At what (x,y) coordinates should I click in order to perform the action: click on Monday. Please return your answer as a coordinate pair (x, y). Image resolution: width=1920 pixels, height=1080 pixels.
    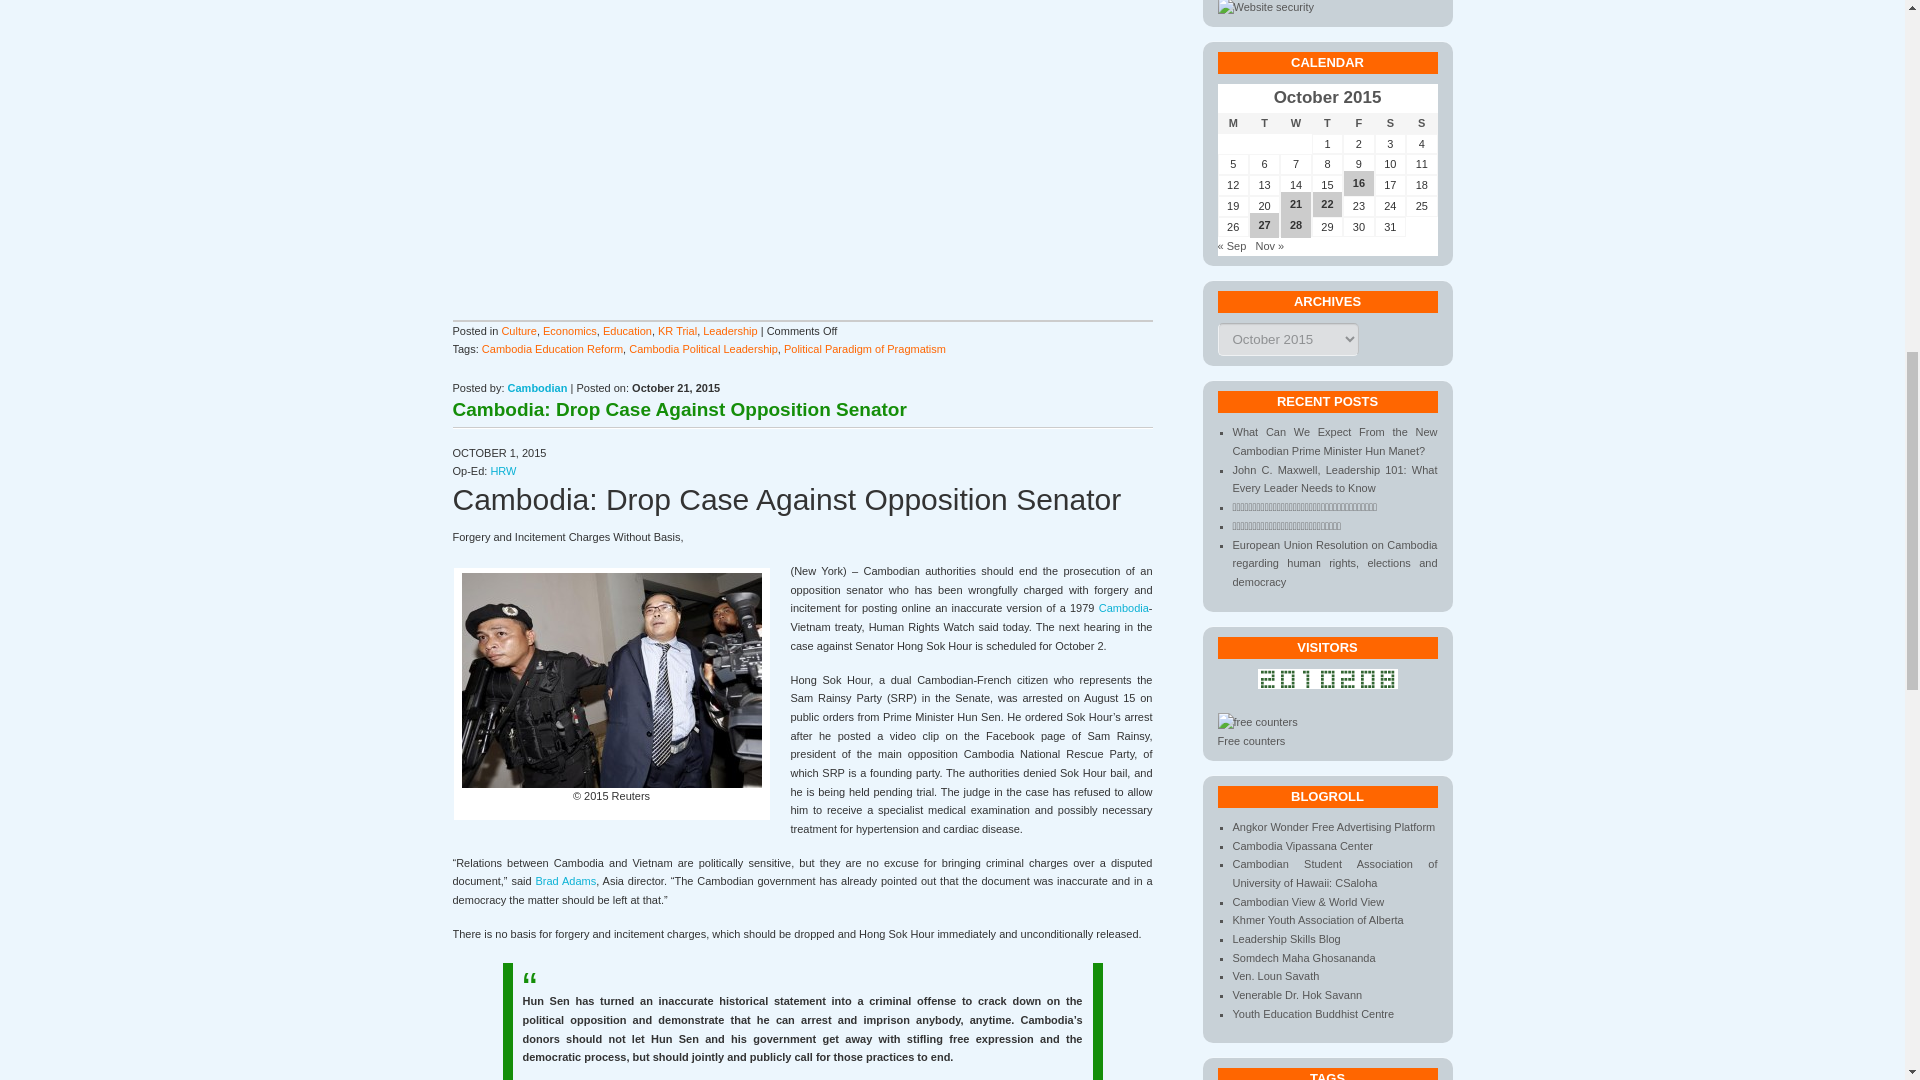
    Looking at the image, I should click on (1233, 123).